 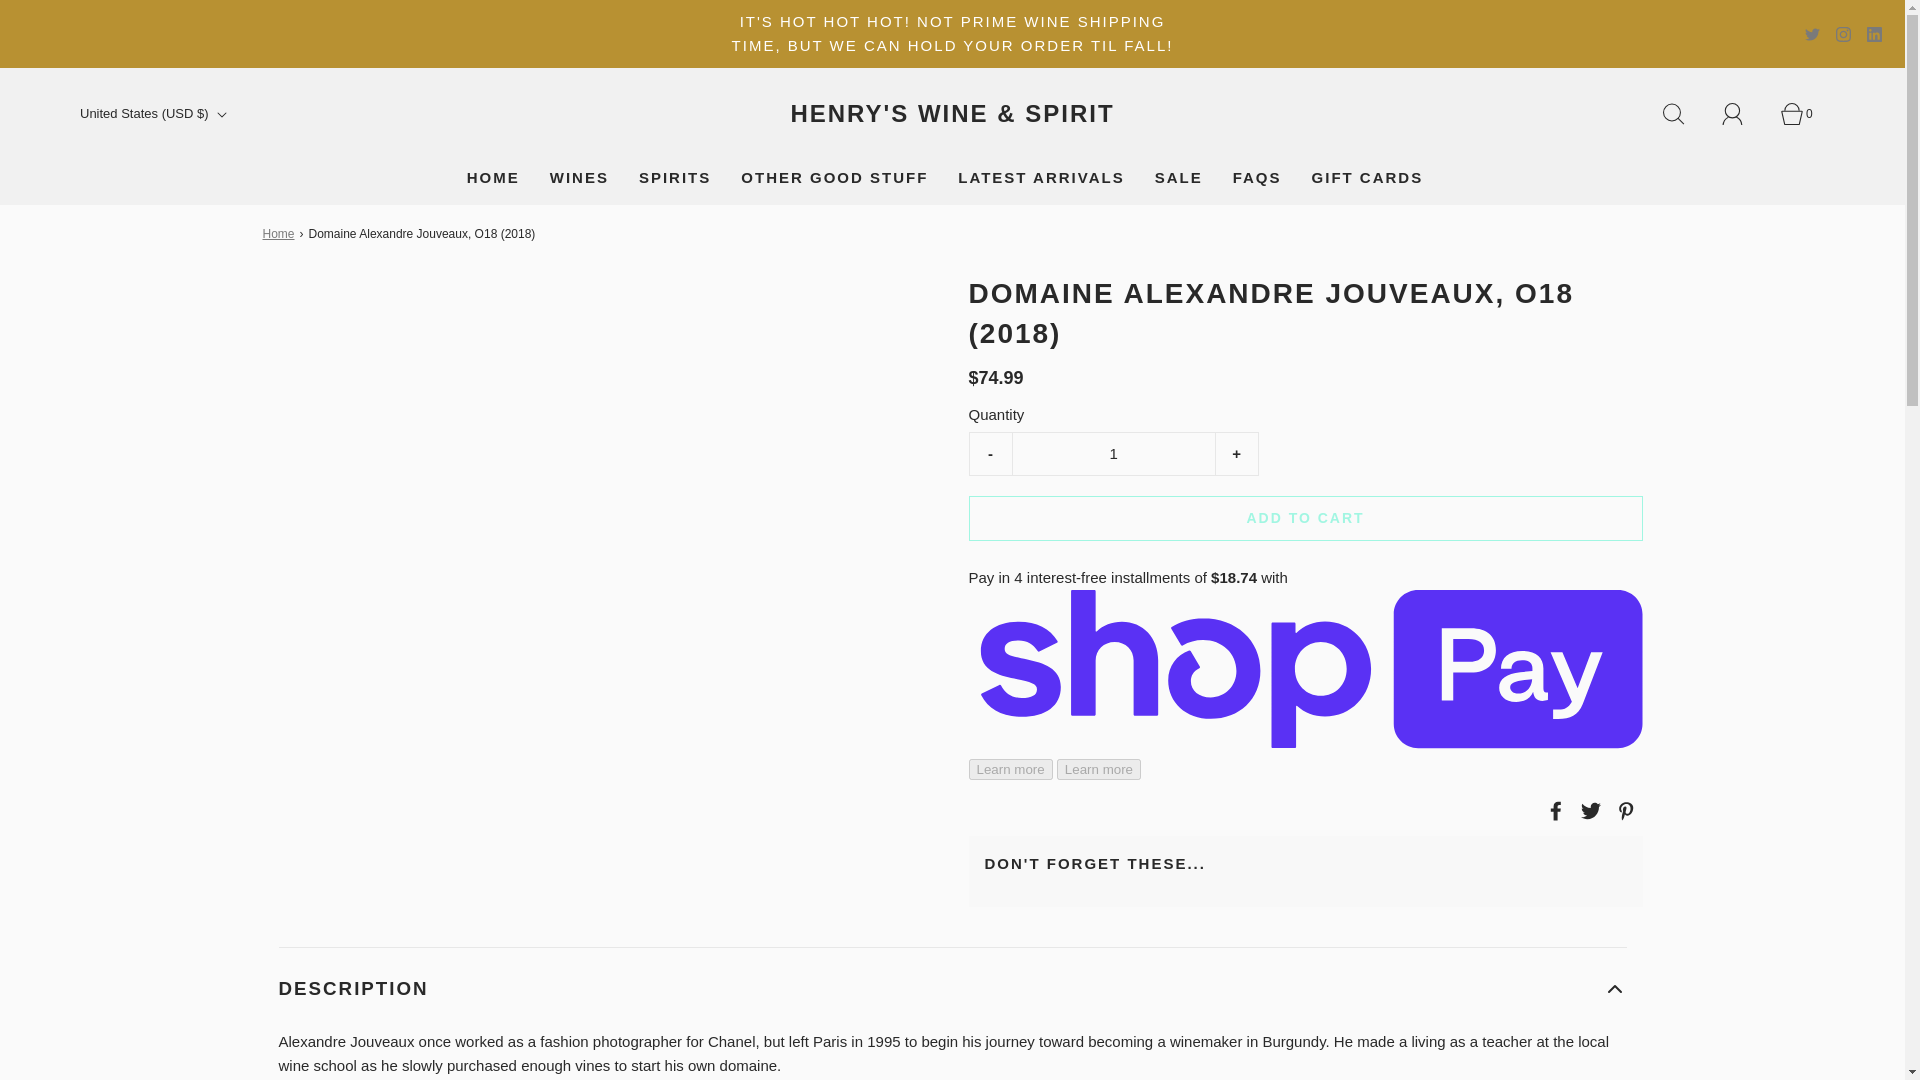 I want to click on INSTAGRAM ICON, so click(x=1842, y=34).